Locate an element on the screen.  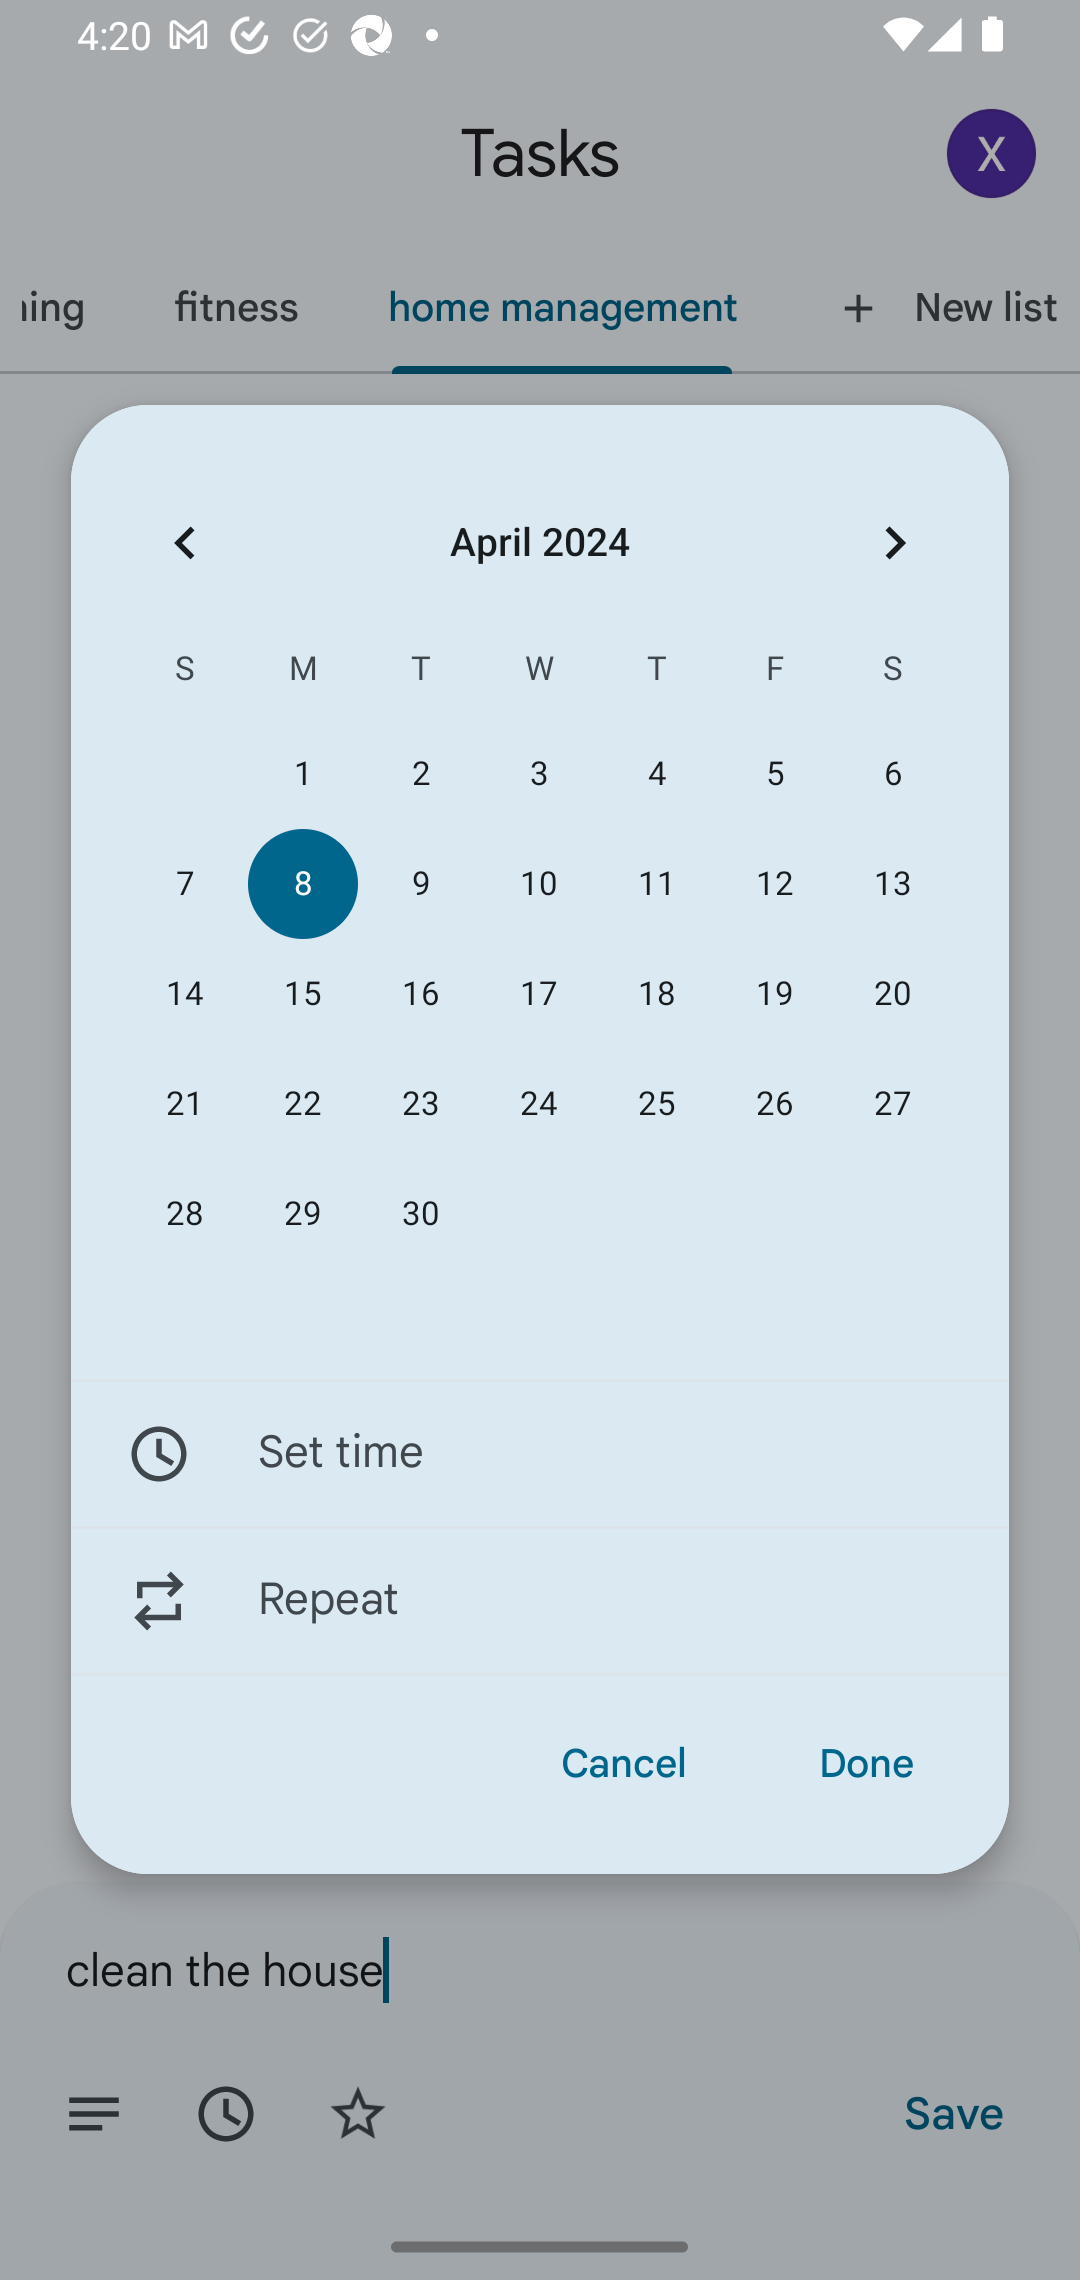
7 07 April 2024 is located at coordinates (185, 884).